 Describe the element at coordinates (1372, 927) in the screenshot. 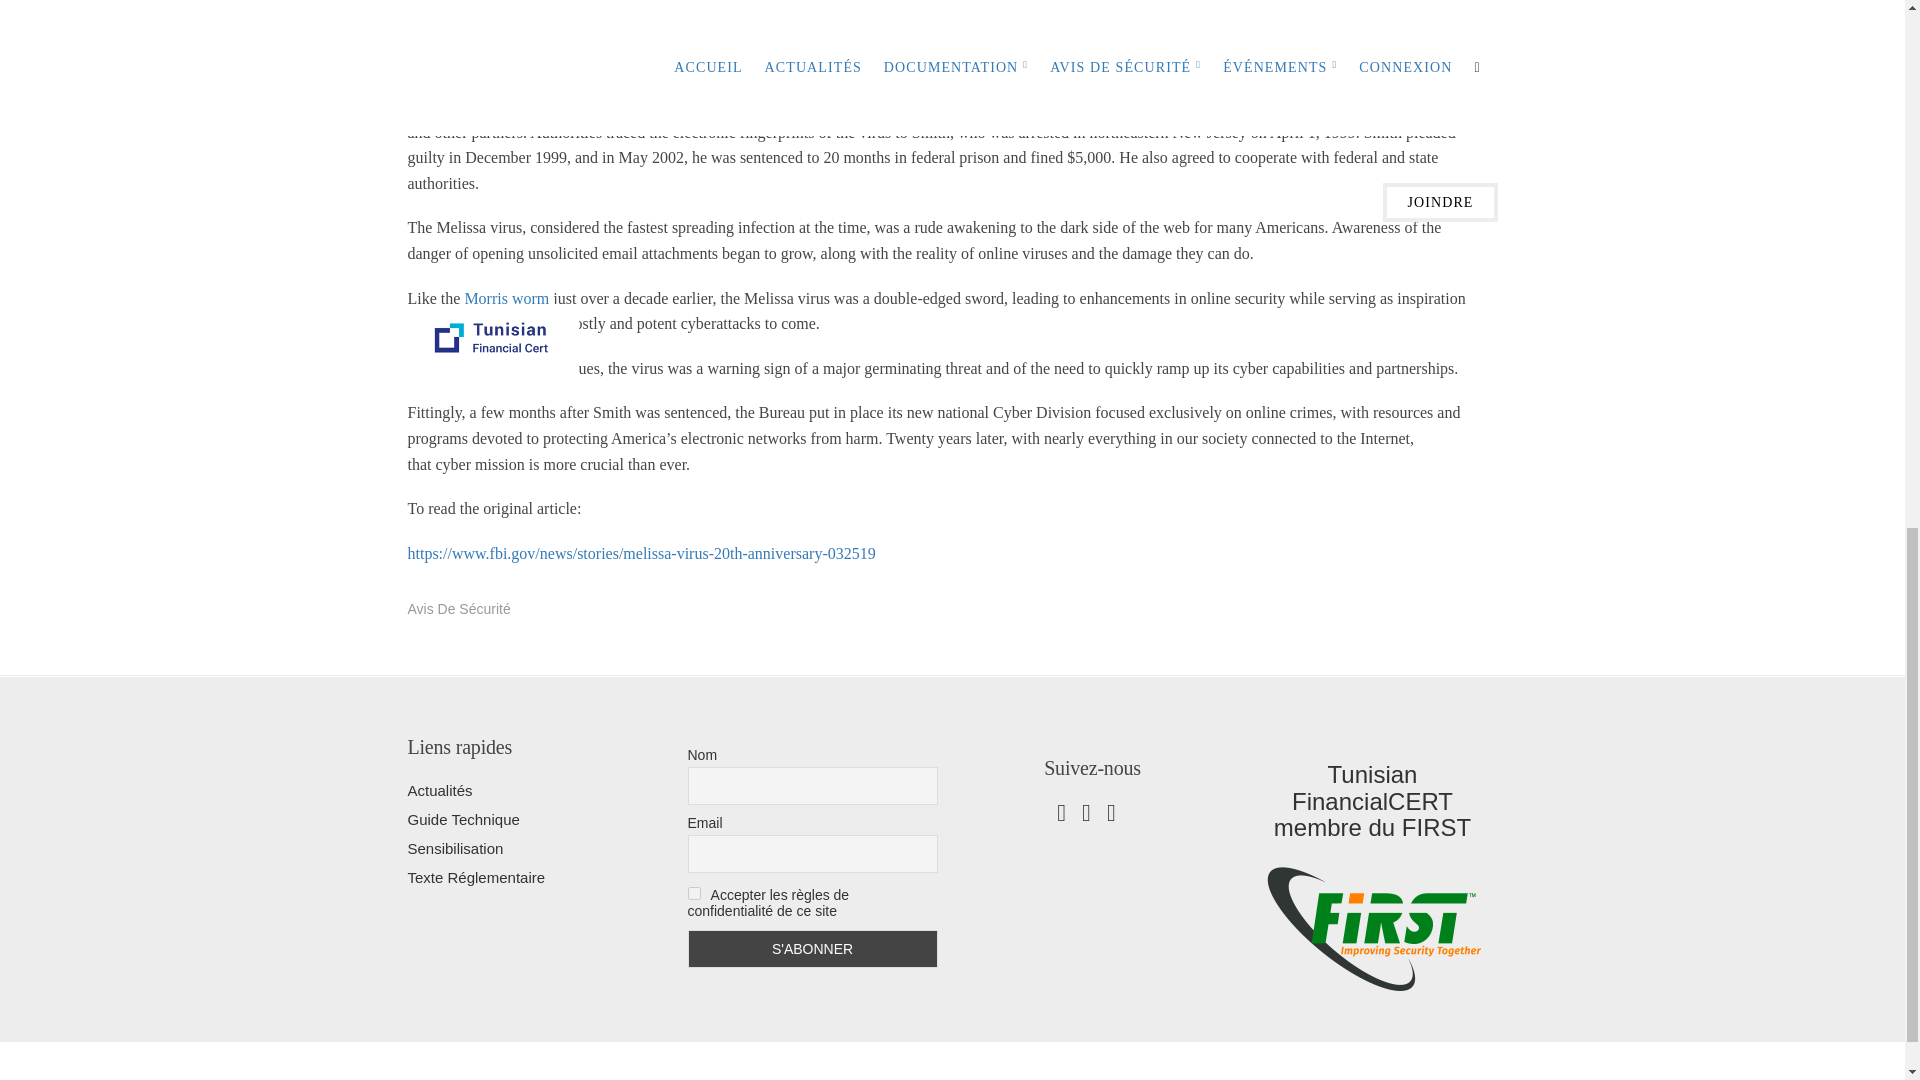

I see `Tunisian FinancialCERT membre du FIRST` at that location.